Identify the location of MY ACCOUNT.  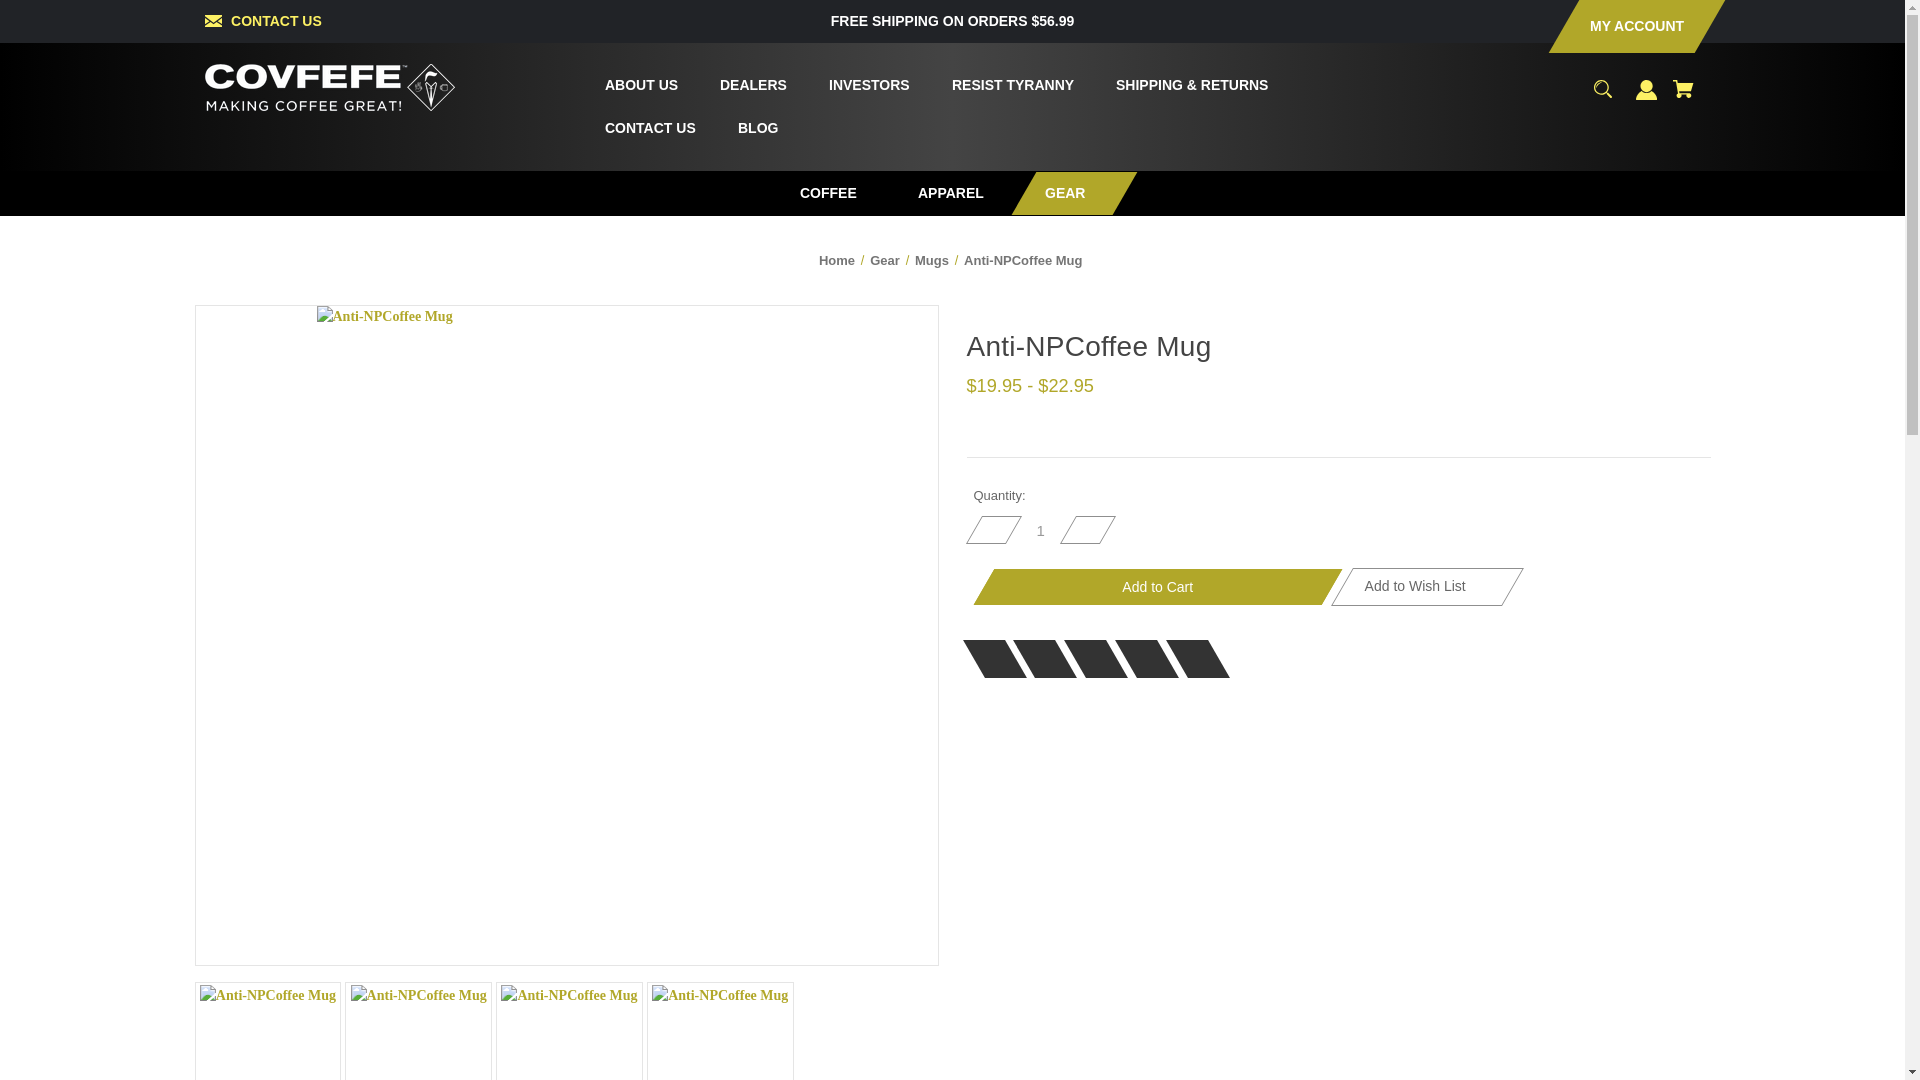
(1622, 26).